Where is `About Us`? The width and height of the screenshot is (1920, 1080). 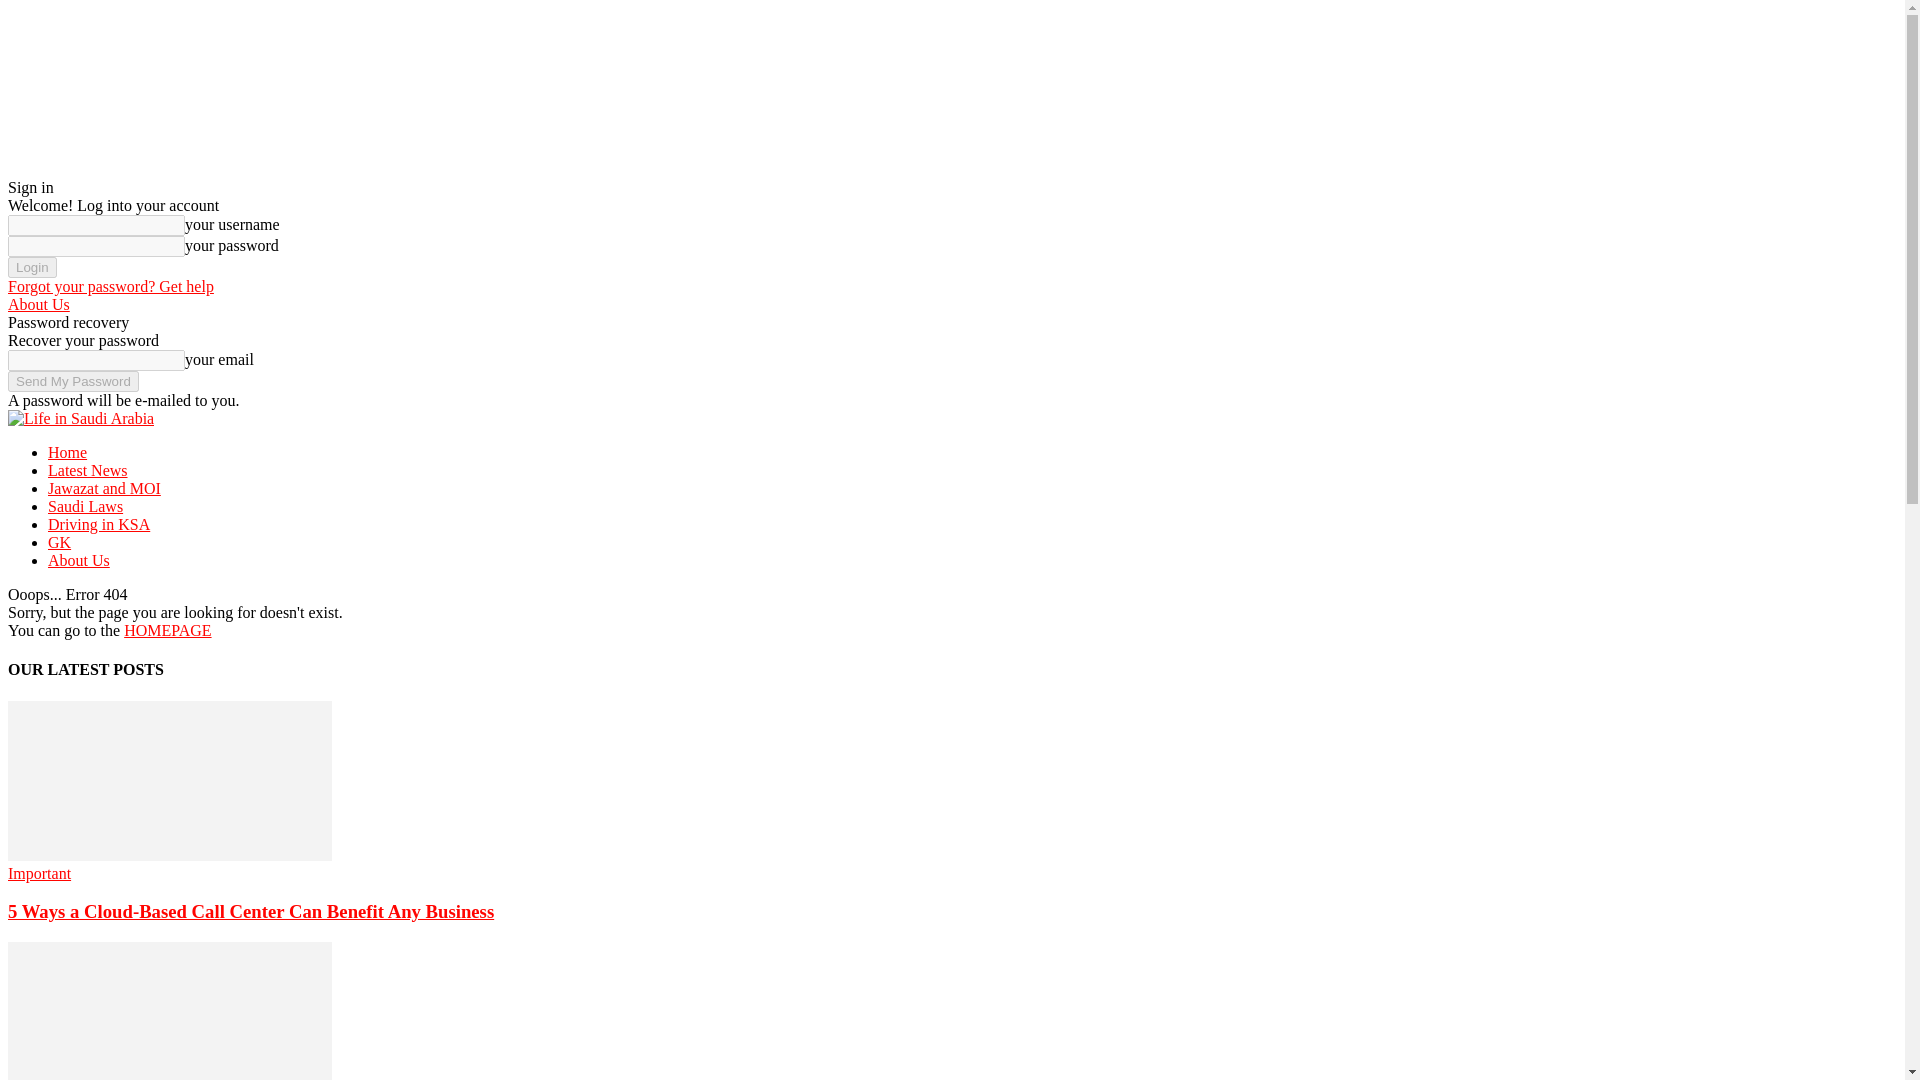
About Us is located at coordinates (38, 304).